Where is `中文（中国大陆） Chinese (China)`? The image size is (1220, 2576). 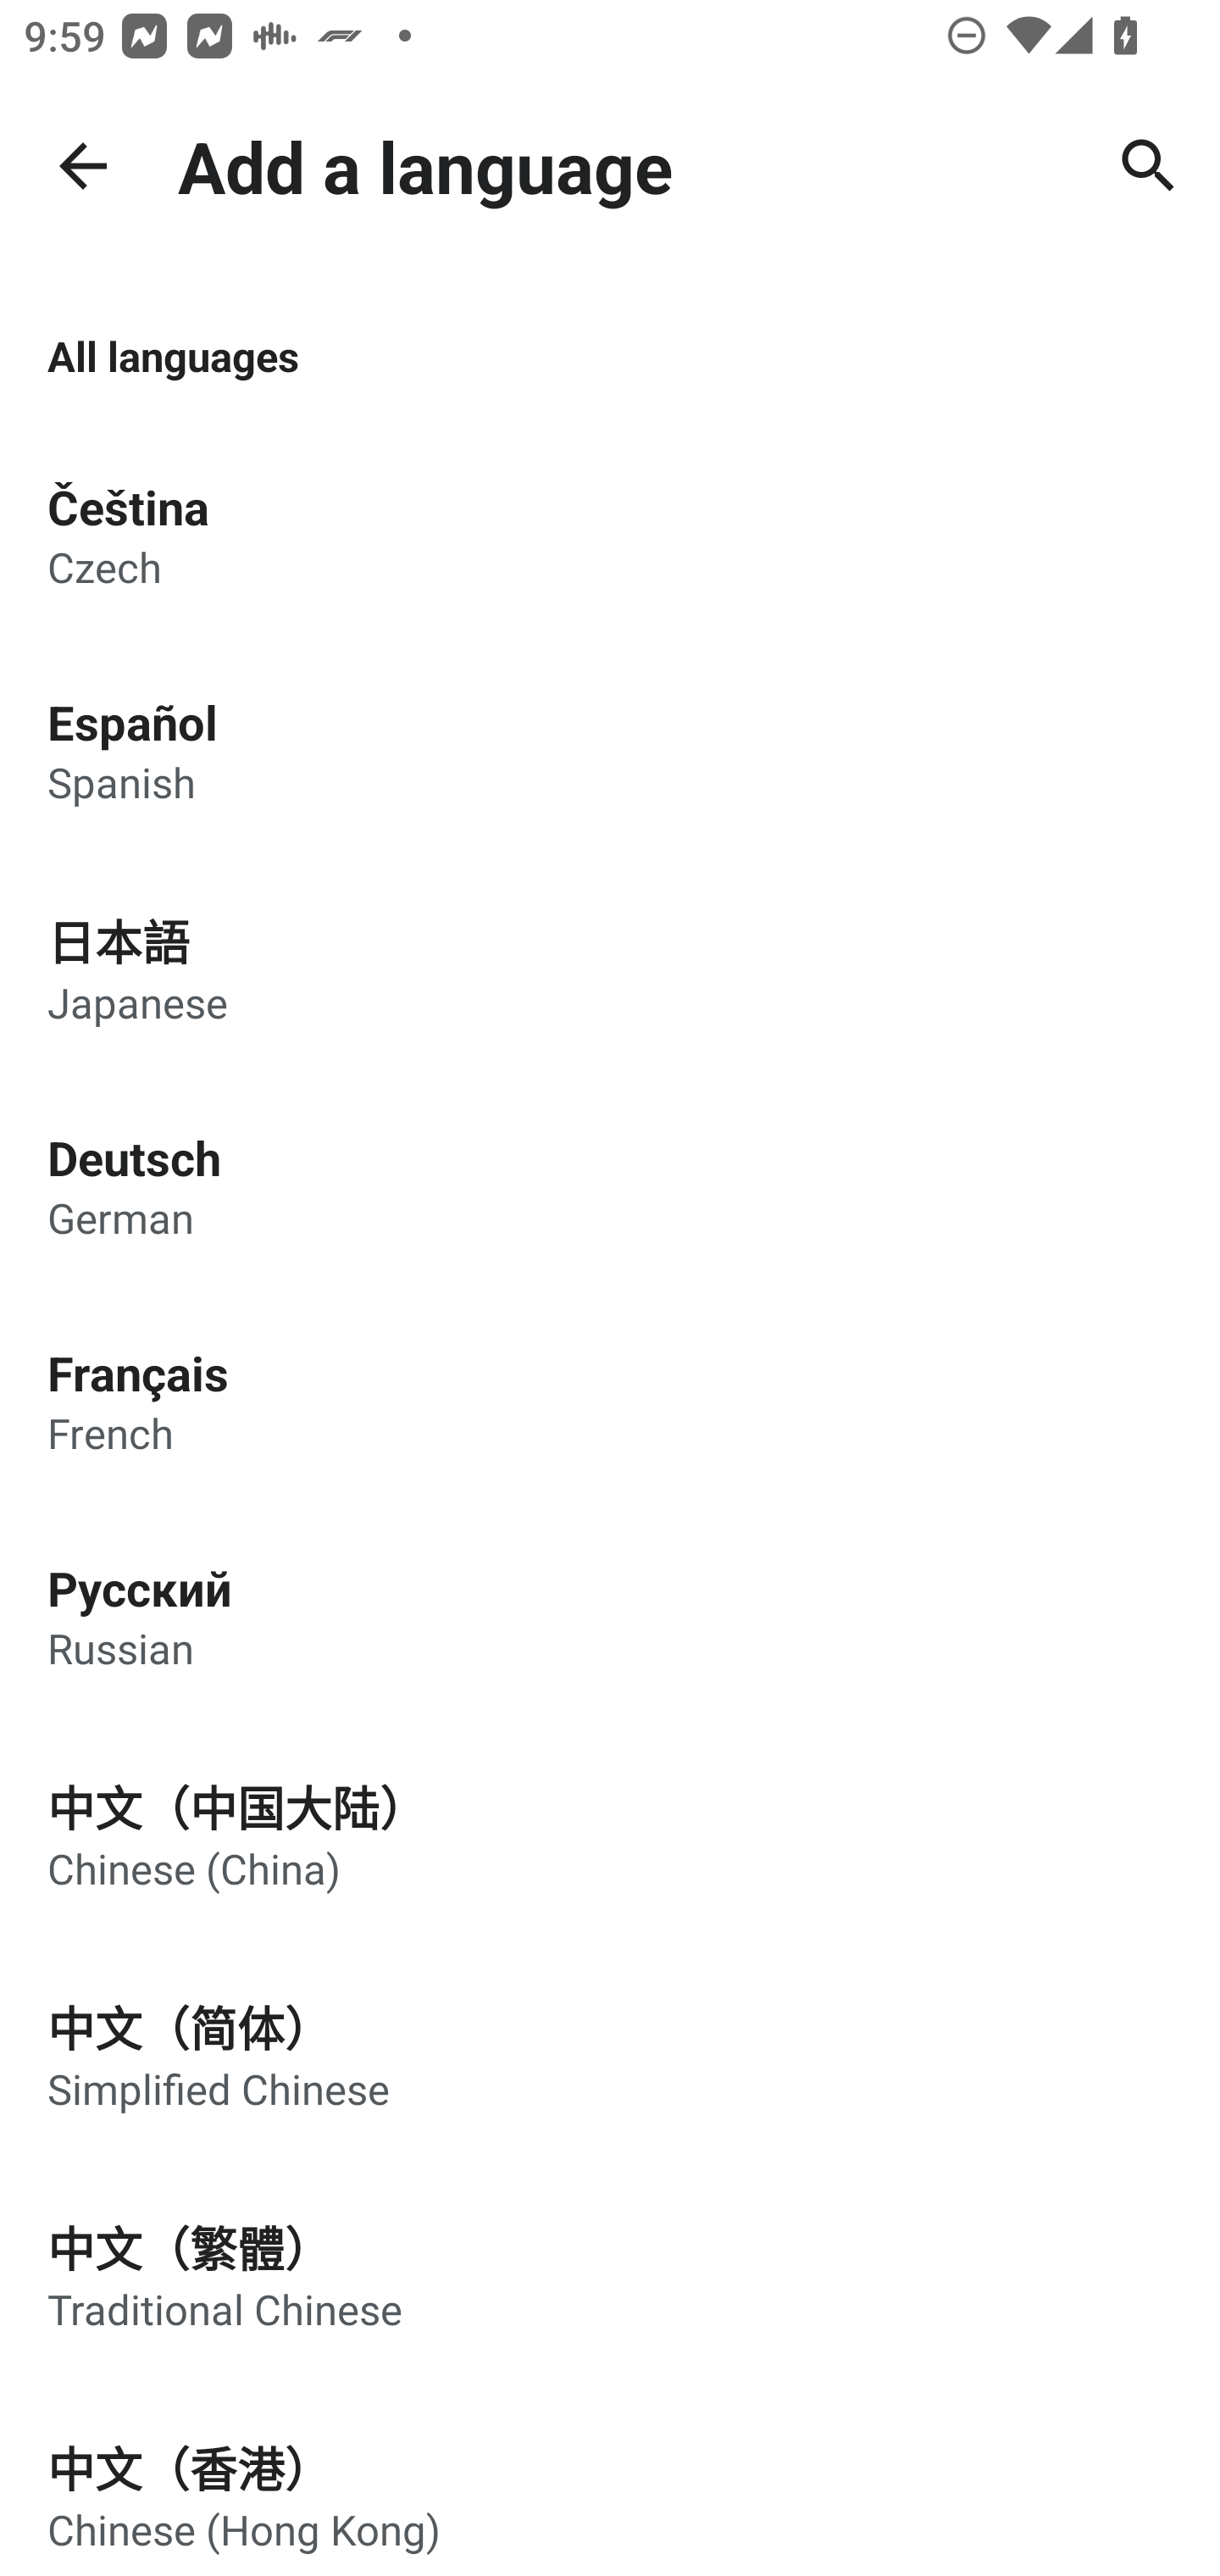
中文（中国大陆） Chinese (China) is located at coordinates (610, 1834).